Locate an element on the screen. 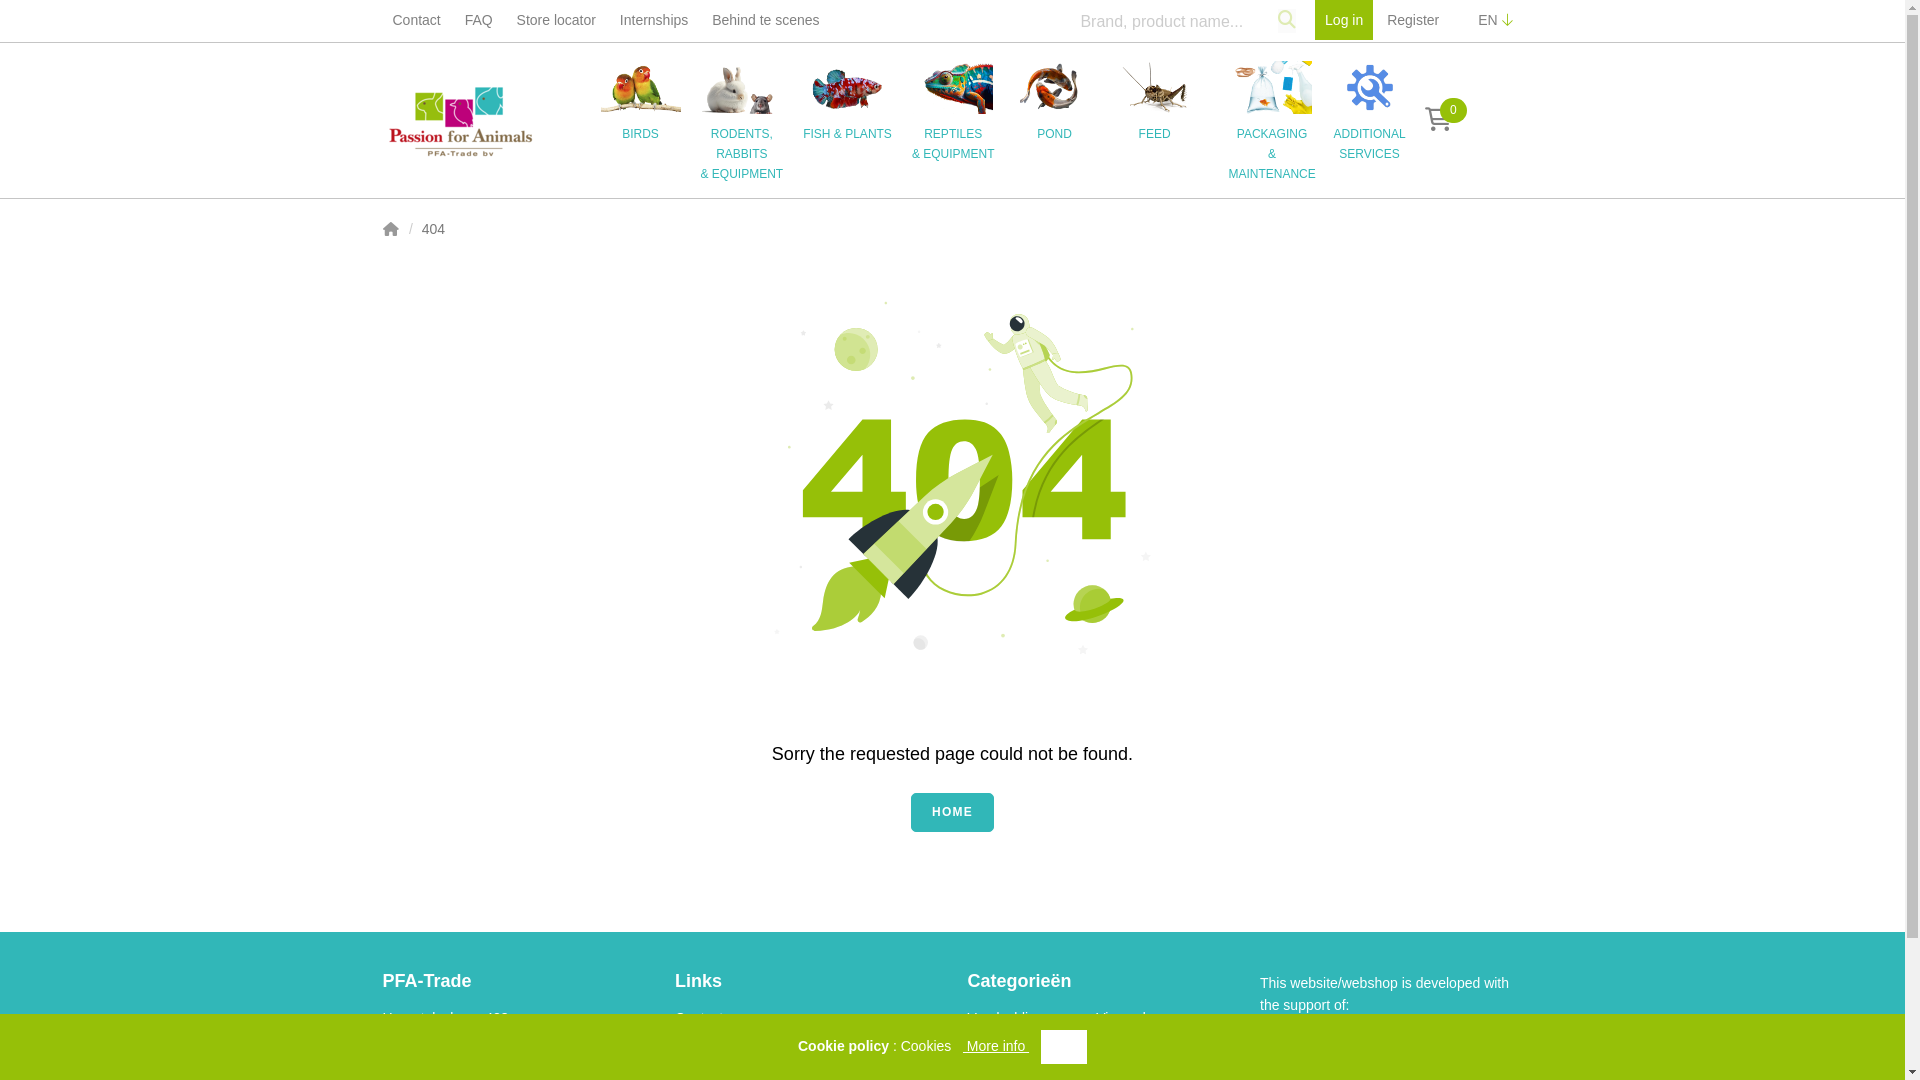  FAQ is located at coordinates (479, 20).